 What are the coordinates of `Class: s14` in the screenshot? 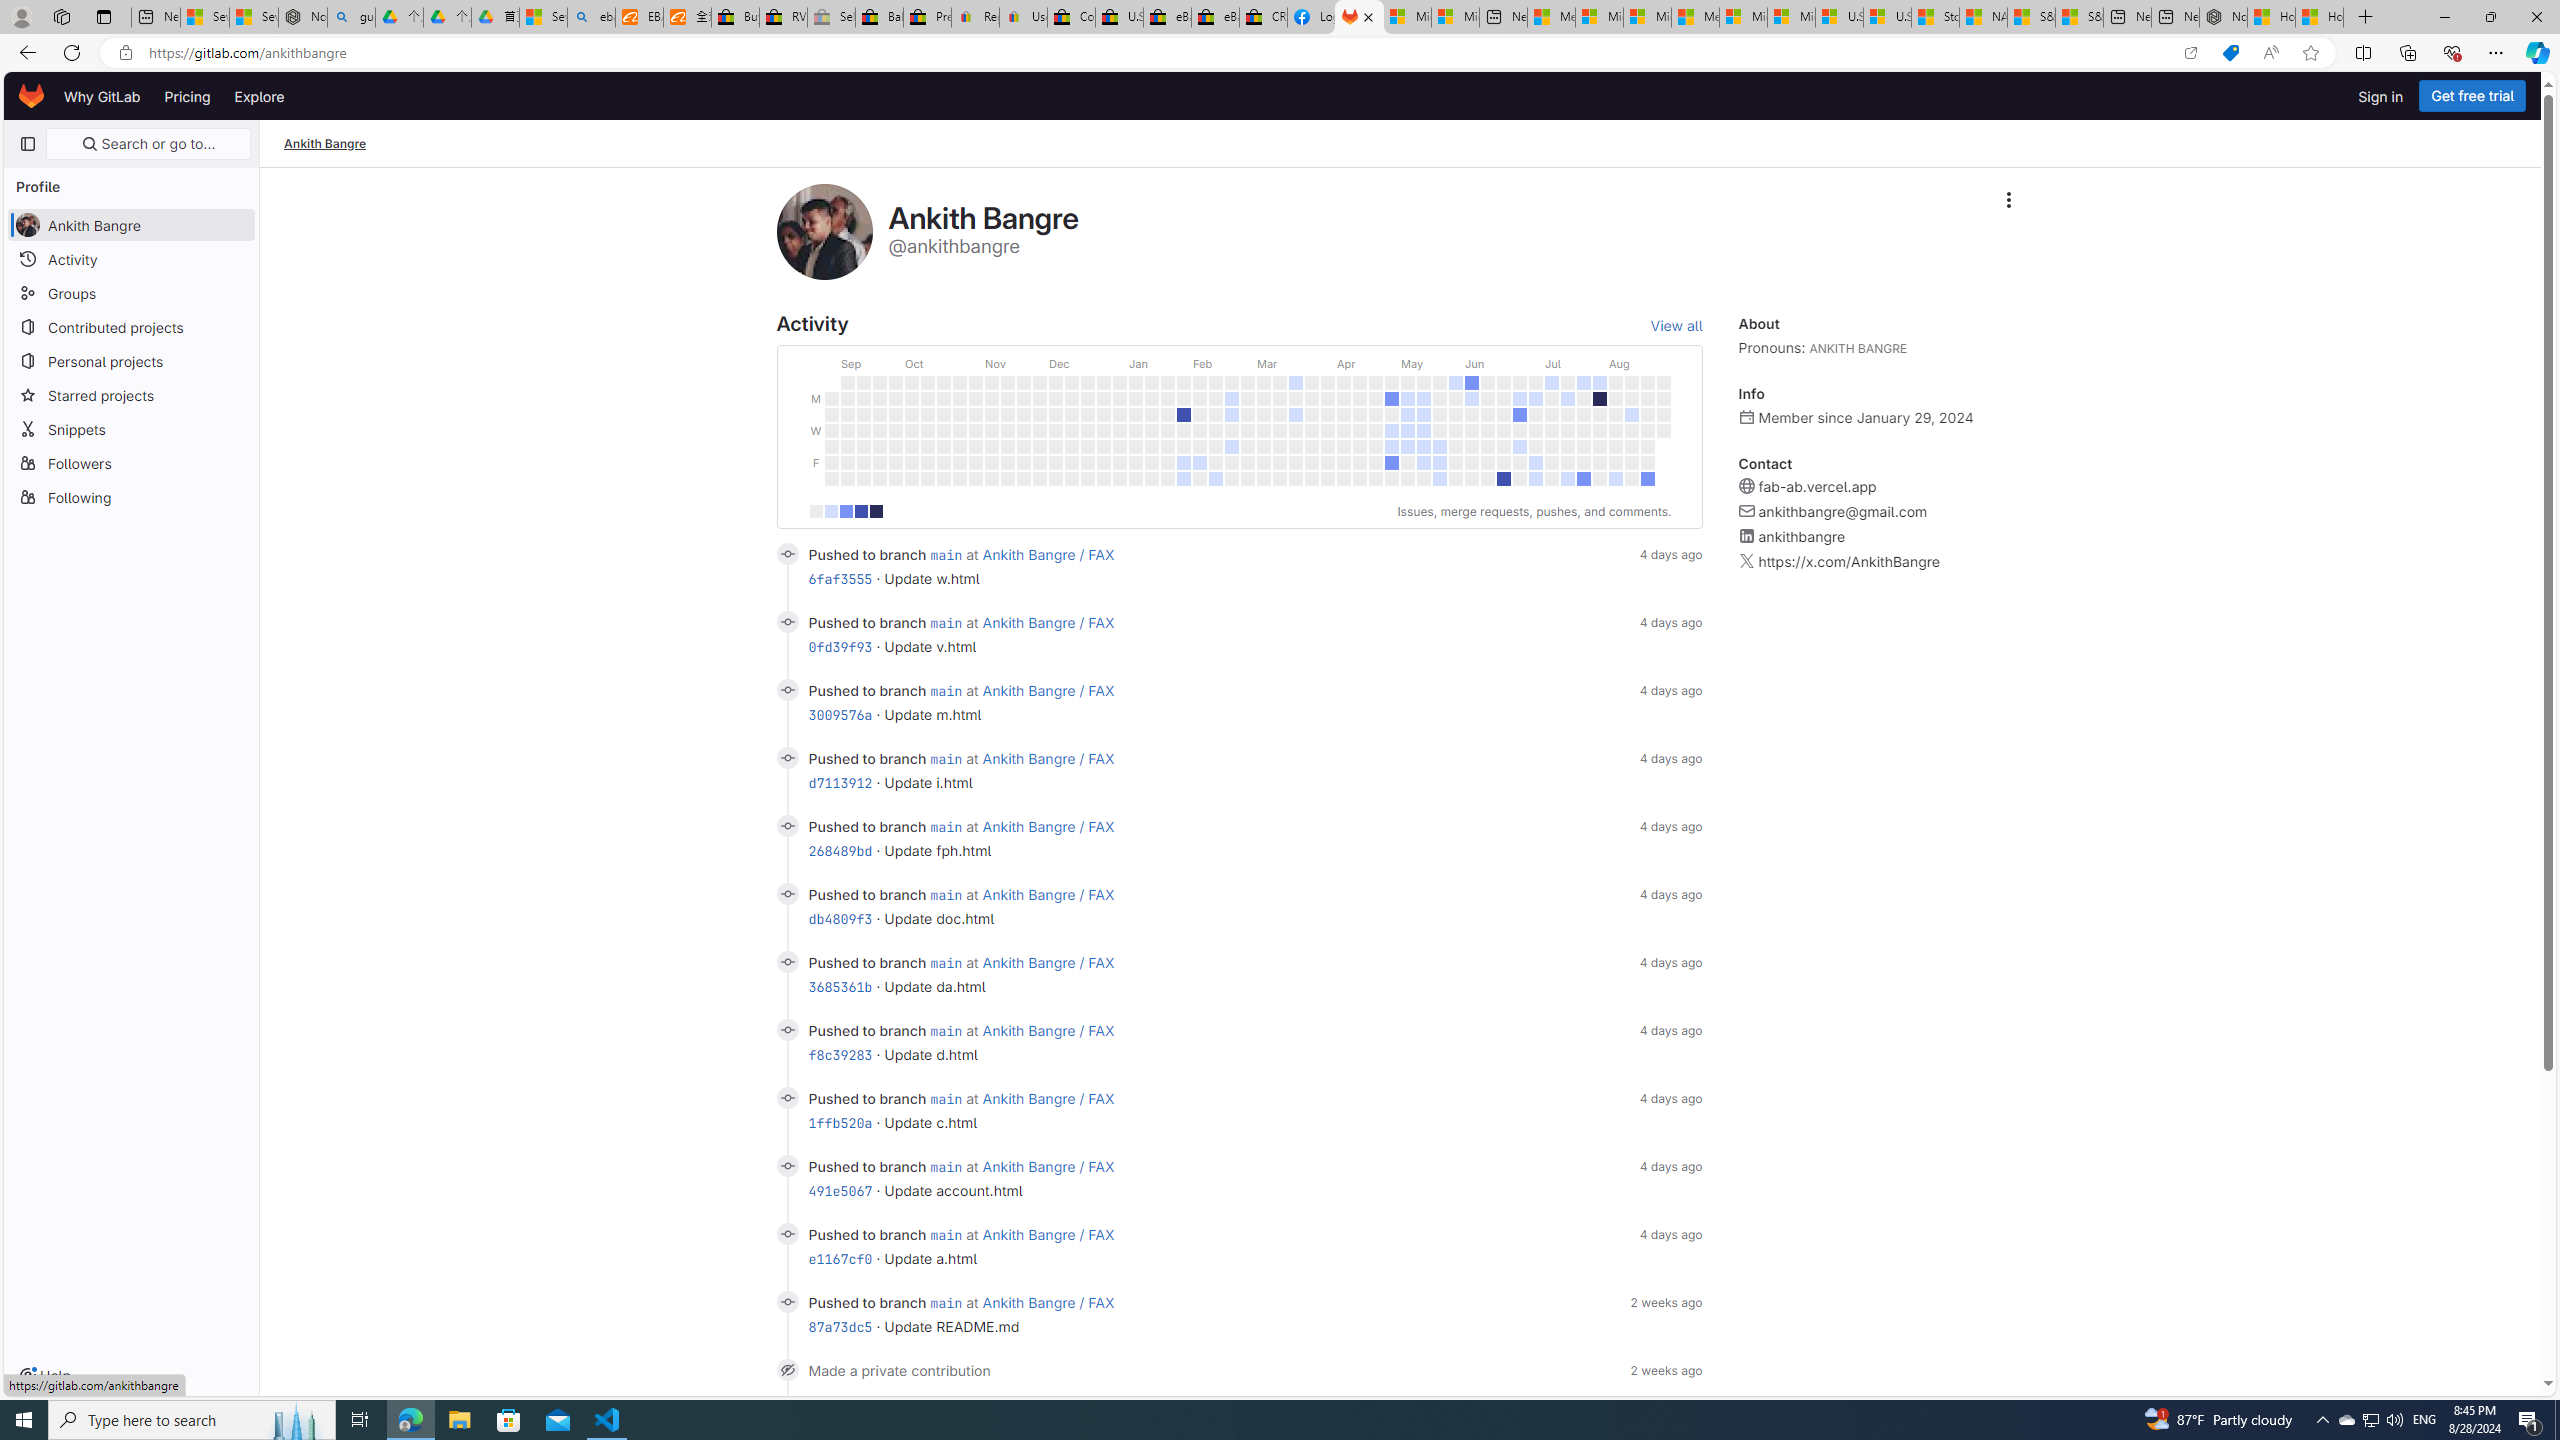 It's located at (788, 1301).